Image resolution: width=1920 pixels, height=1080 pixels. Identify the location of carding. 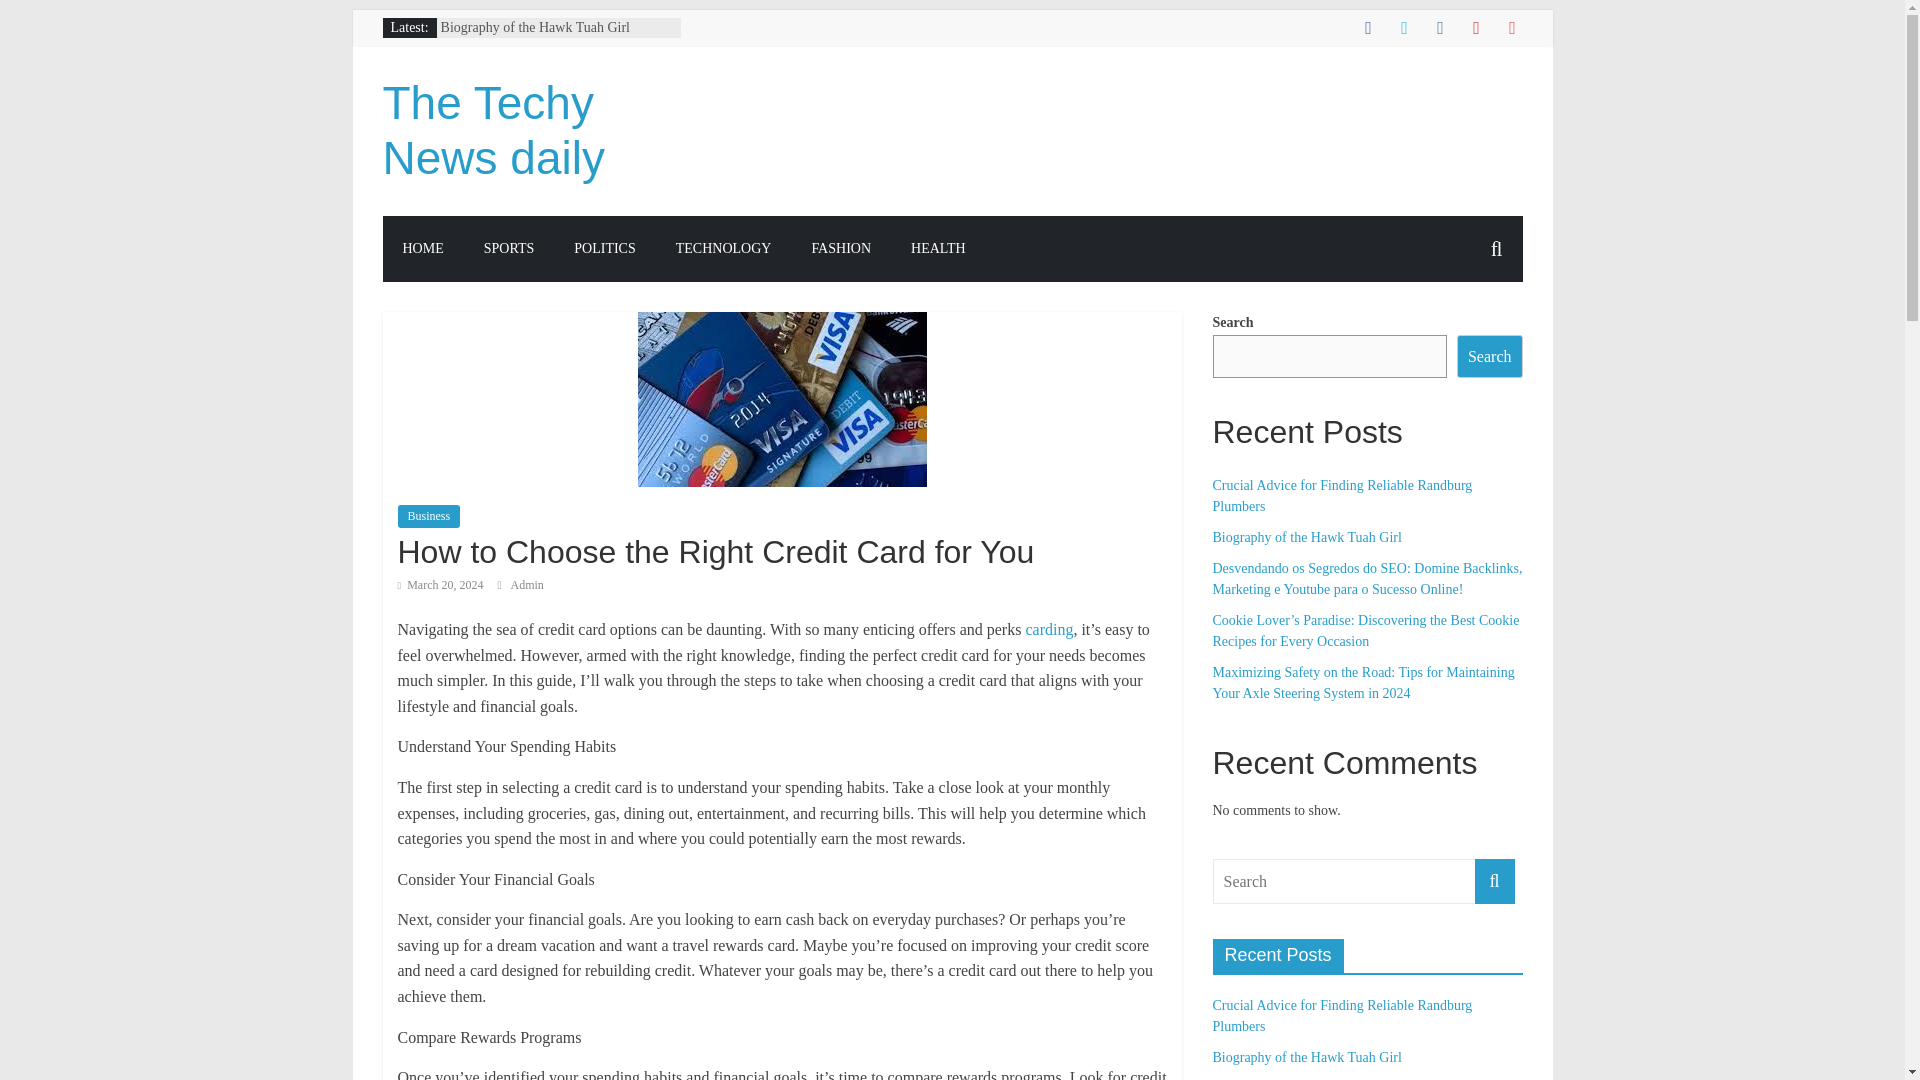
(1049, 630).